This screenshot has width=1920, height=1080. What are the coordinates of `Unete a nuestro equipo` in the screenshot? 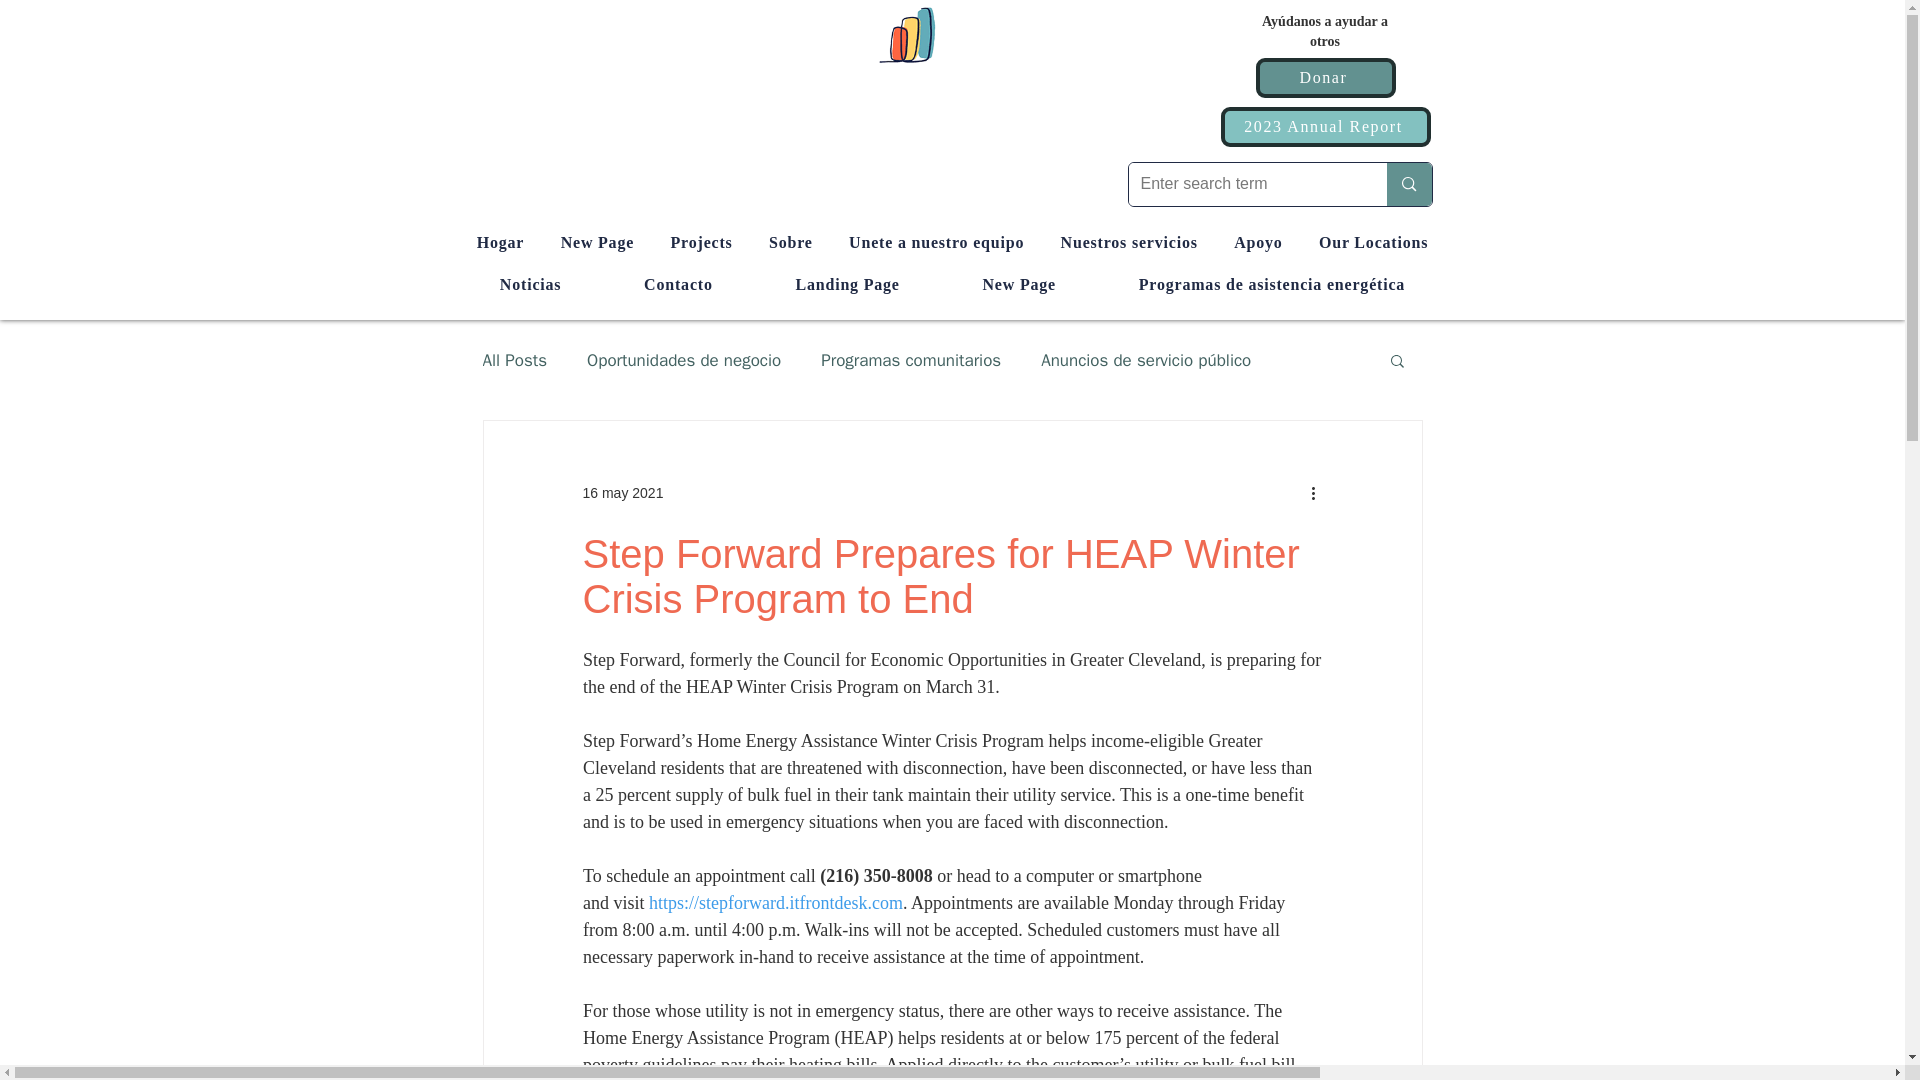 It's located at (936, 242).